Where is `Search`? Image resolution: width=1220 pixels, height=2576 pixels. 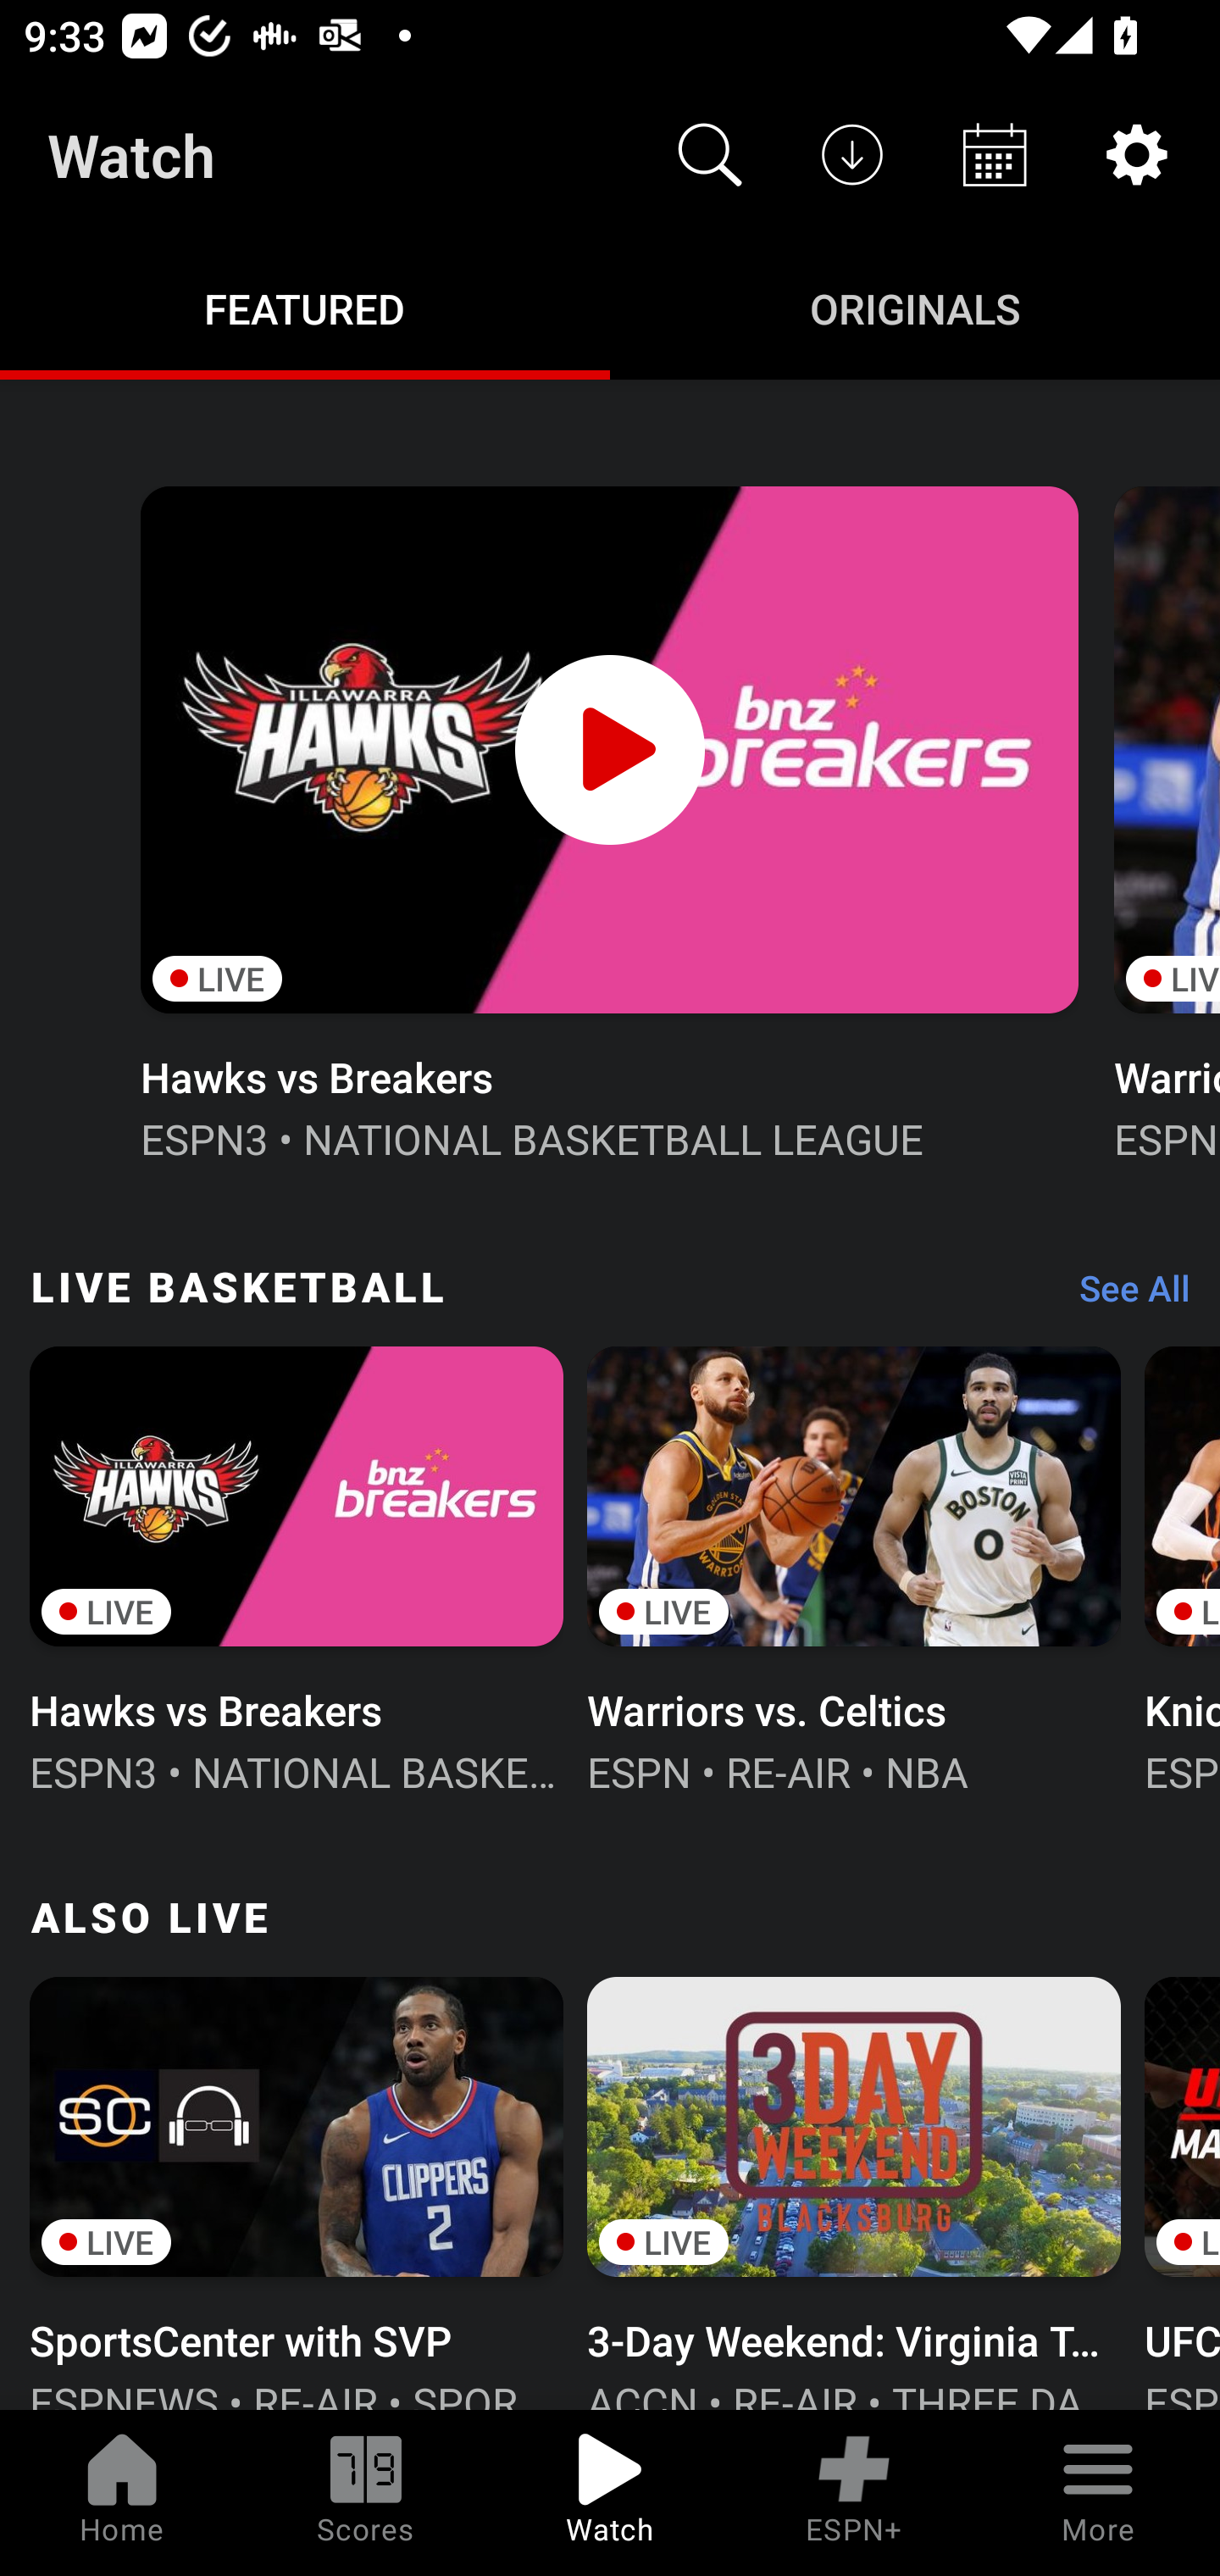
Search is located at coordinates (710, 154).